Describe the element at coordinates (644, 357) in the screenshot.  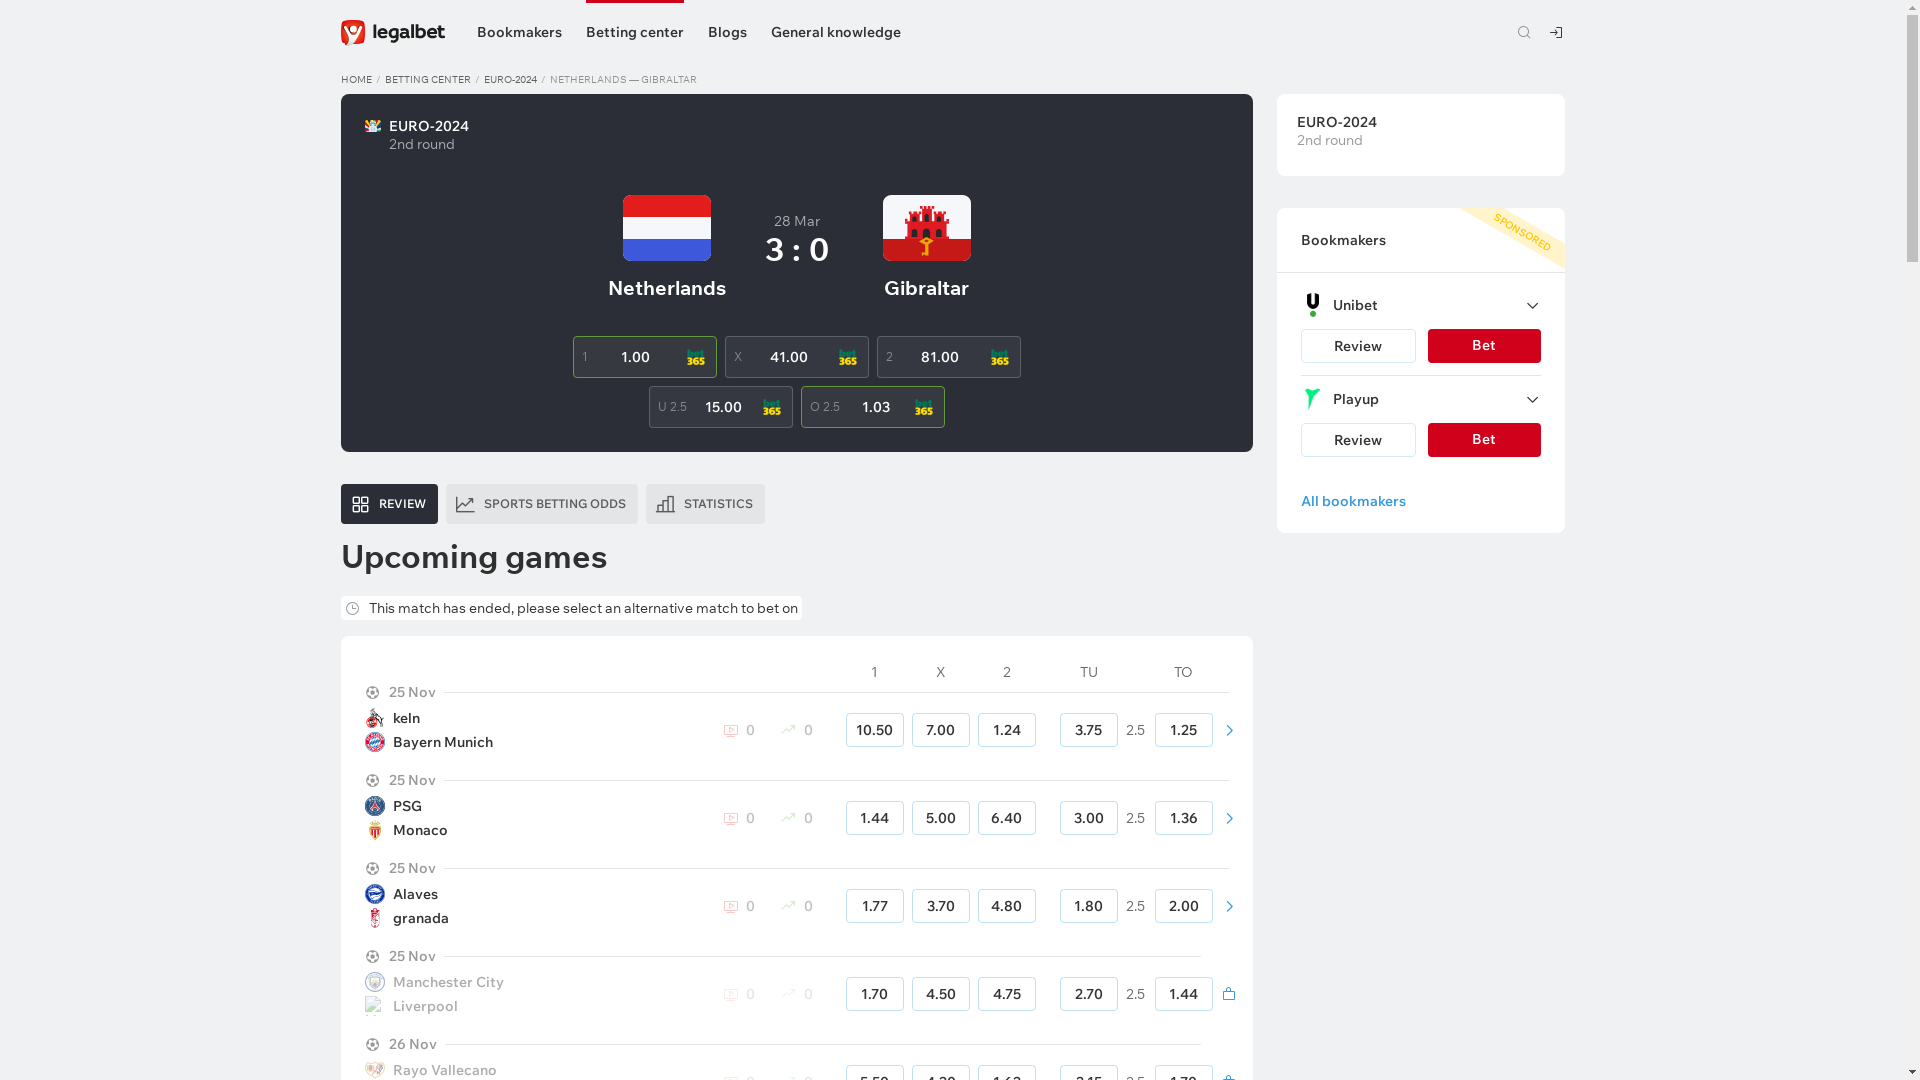
I see `1
1.00` at that location.